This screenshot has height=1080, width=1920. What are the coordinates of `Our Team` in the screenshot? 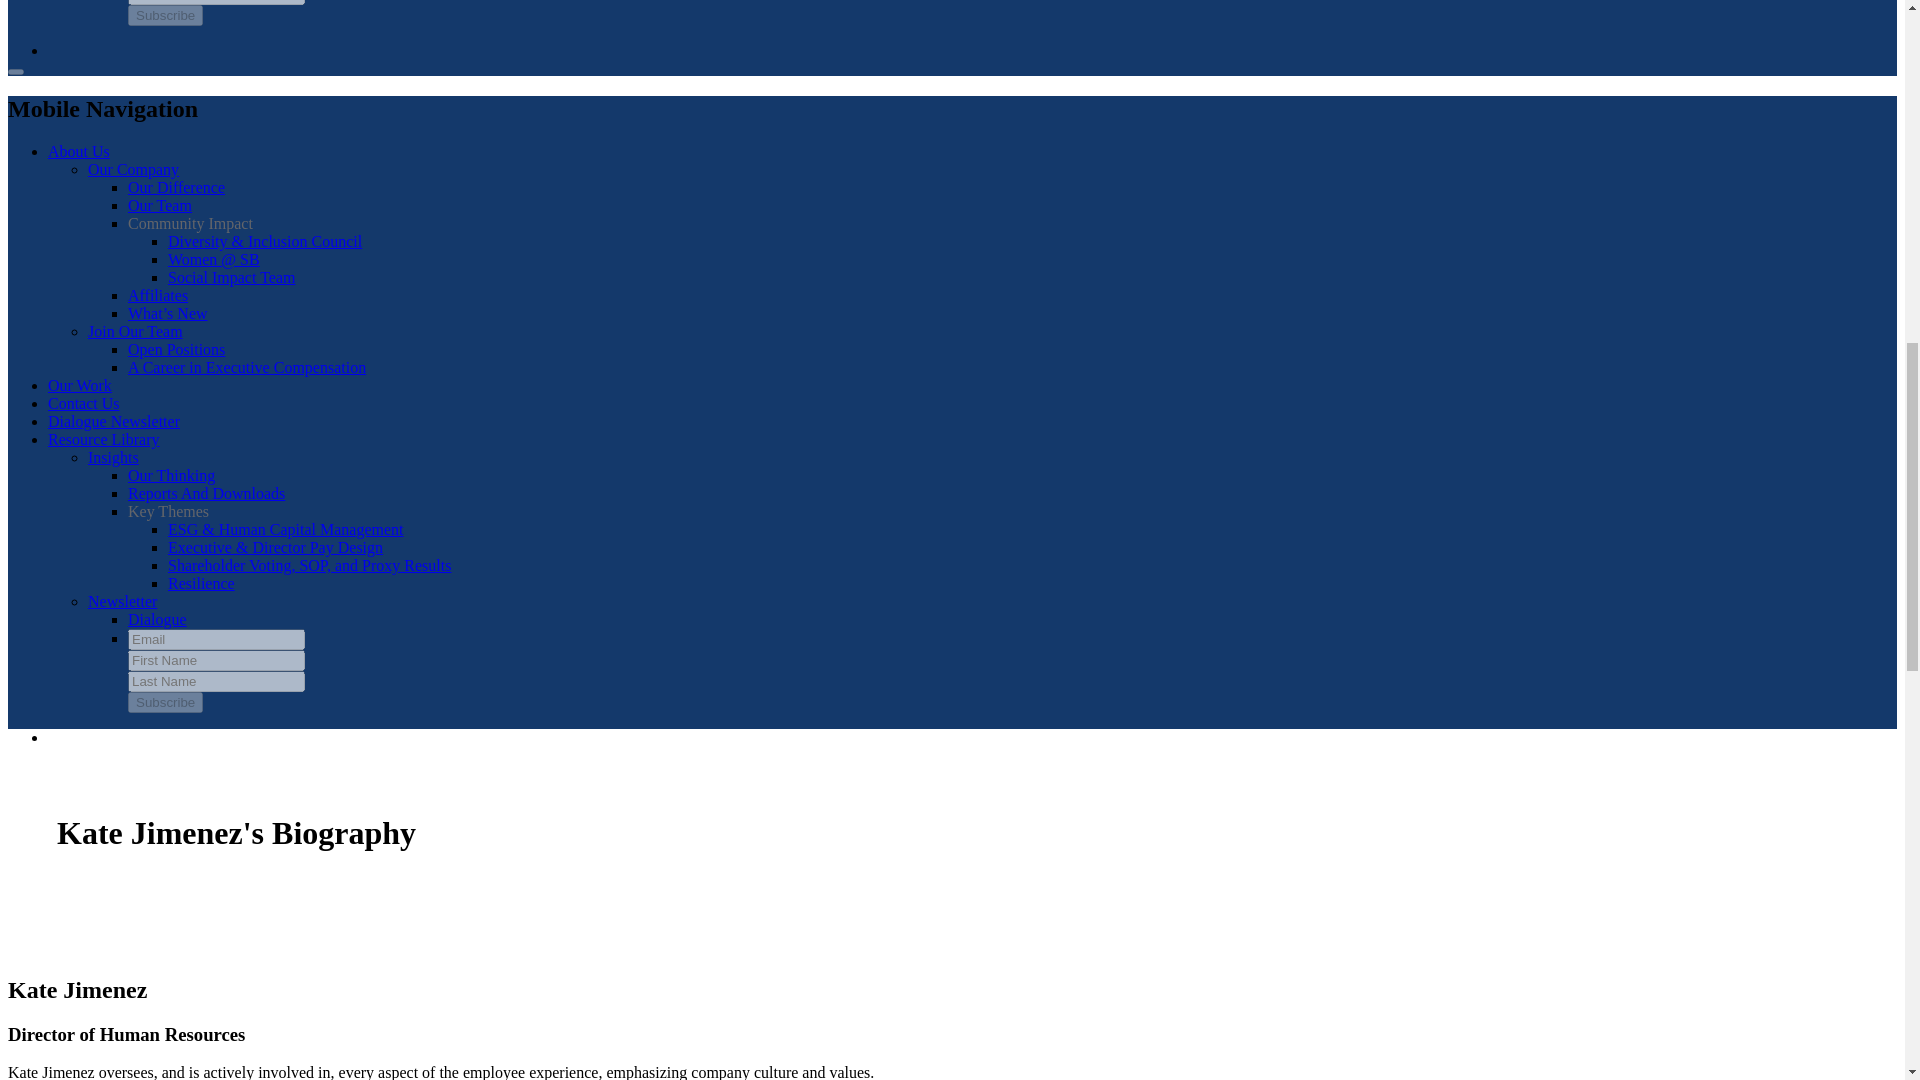 It's located at (160, 204).